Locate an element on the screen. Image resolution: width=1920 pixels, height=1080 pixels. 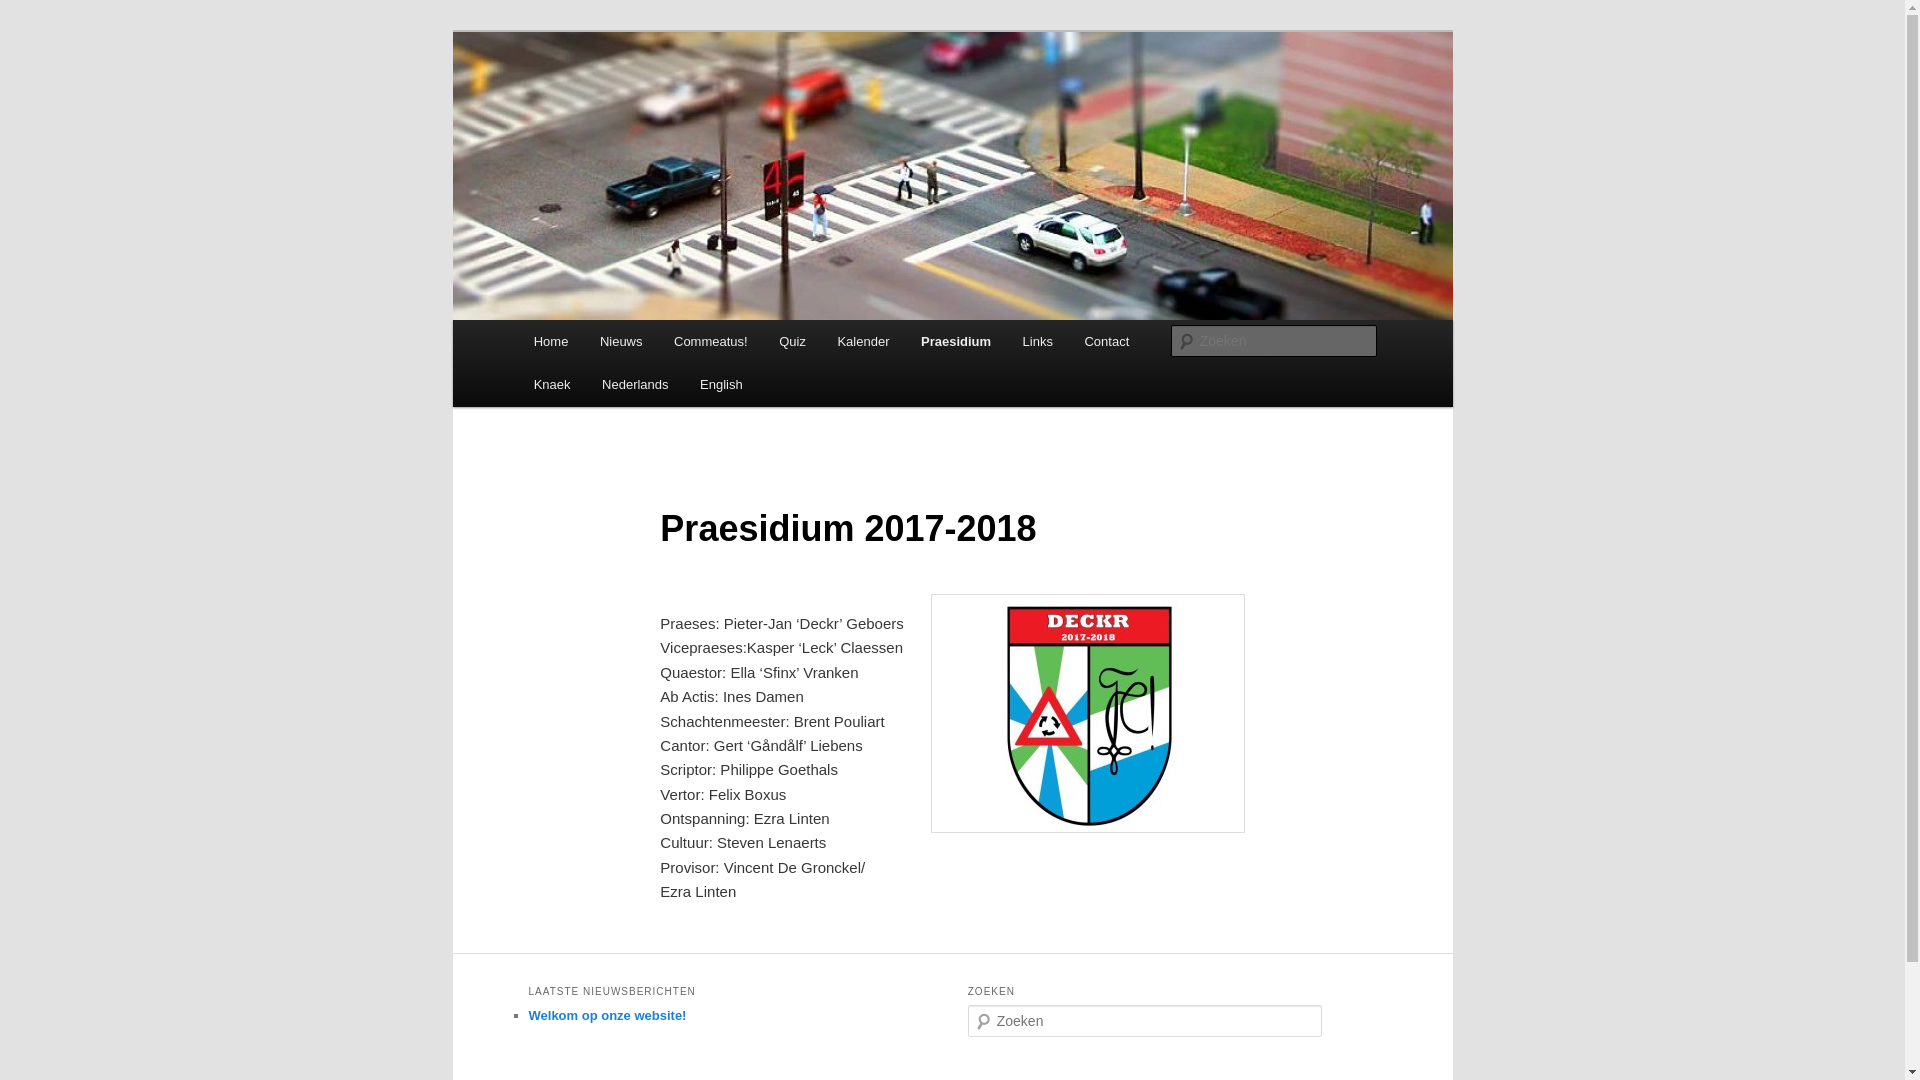
Praesidium is located at coordinates (956, 342).